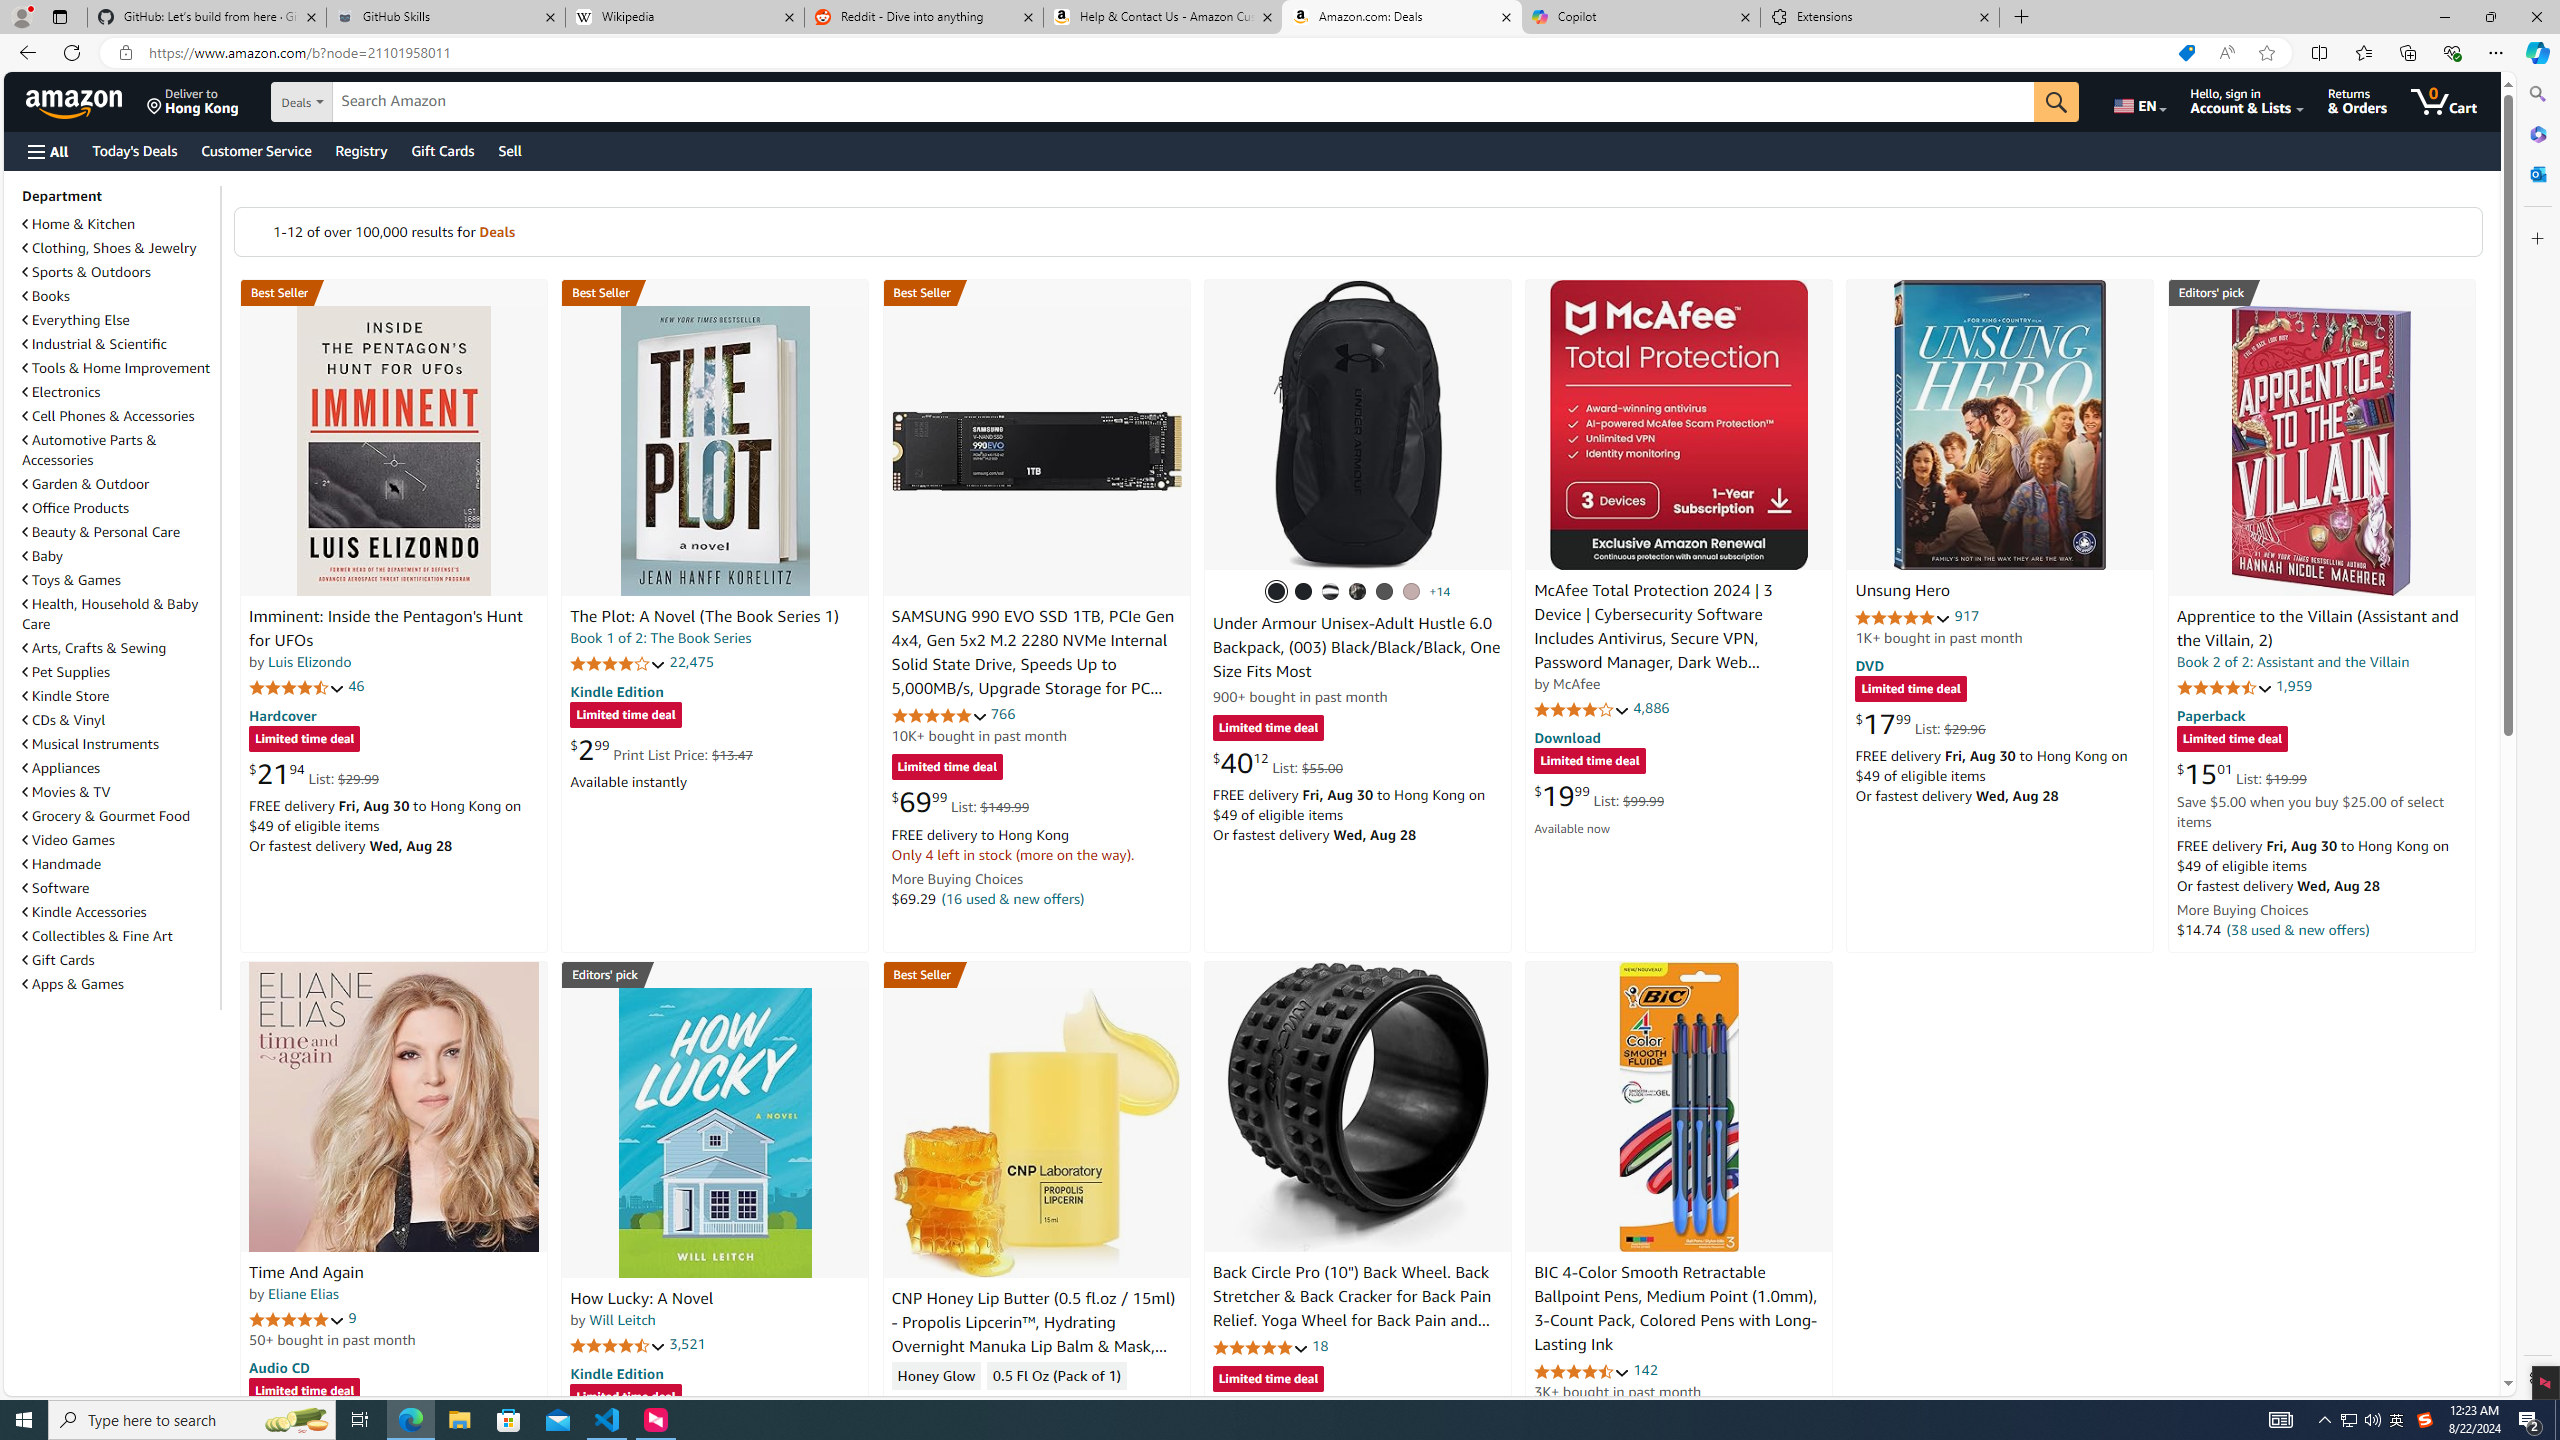 The height and width of the screenshot is (1440, 2560). Describe the element at coordinates (661, 749) in the screenshot. I see `$2.99 Print List Price: $13.47` at that location.